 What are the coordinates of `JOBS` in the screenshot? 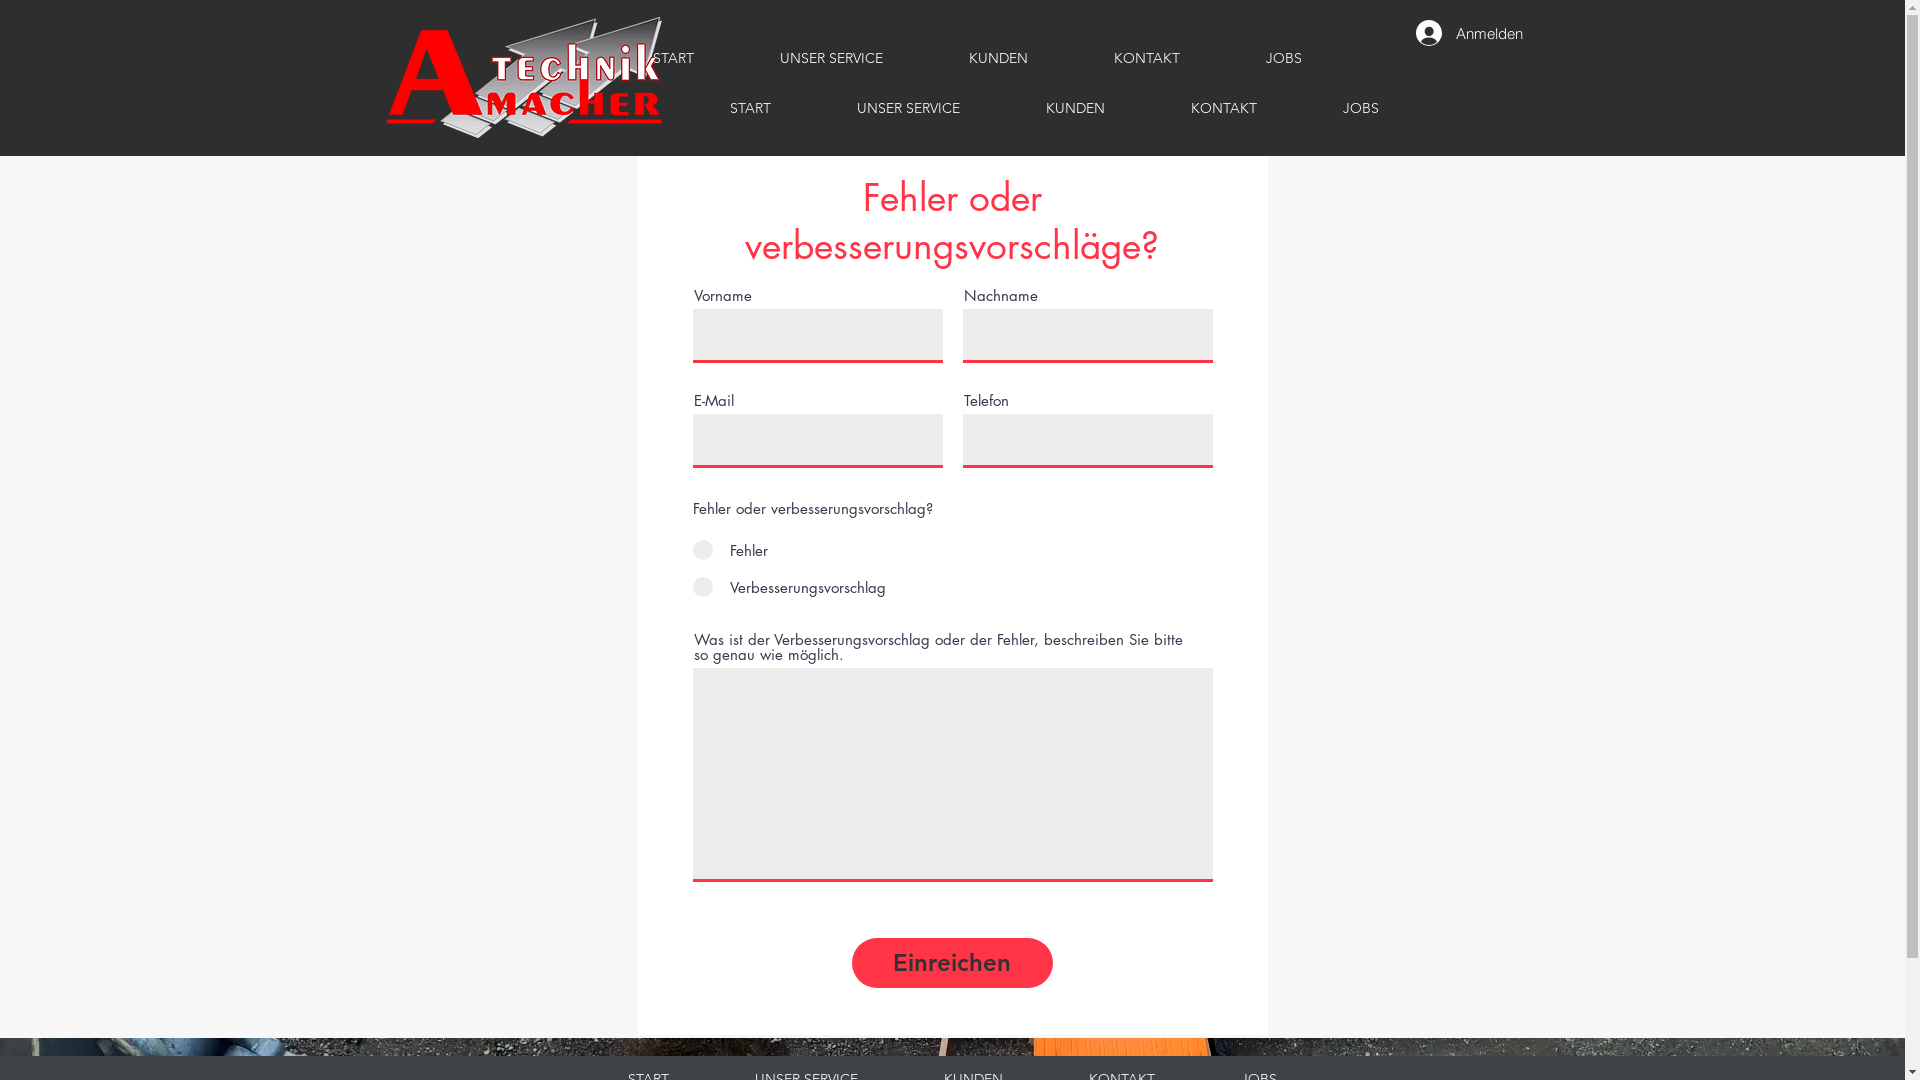 It's located at (1361, 108).